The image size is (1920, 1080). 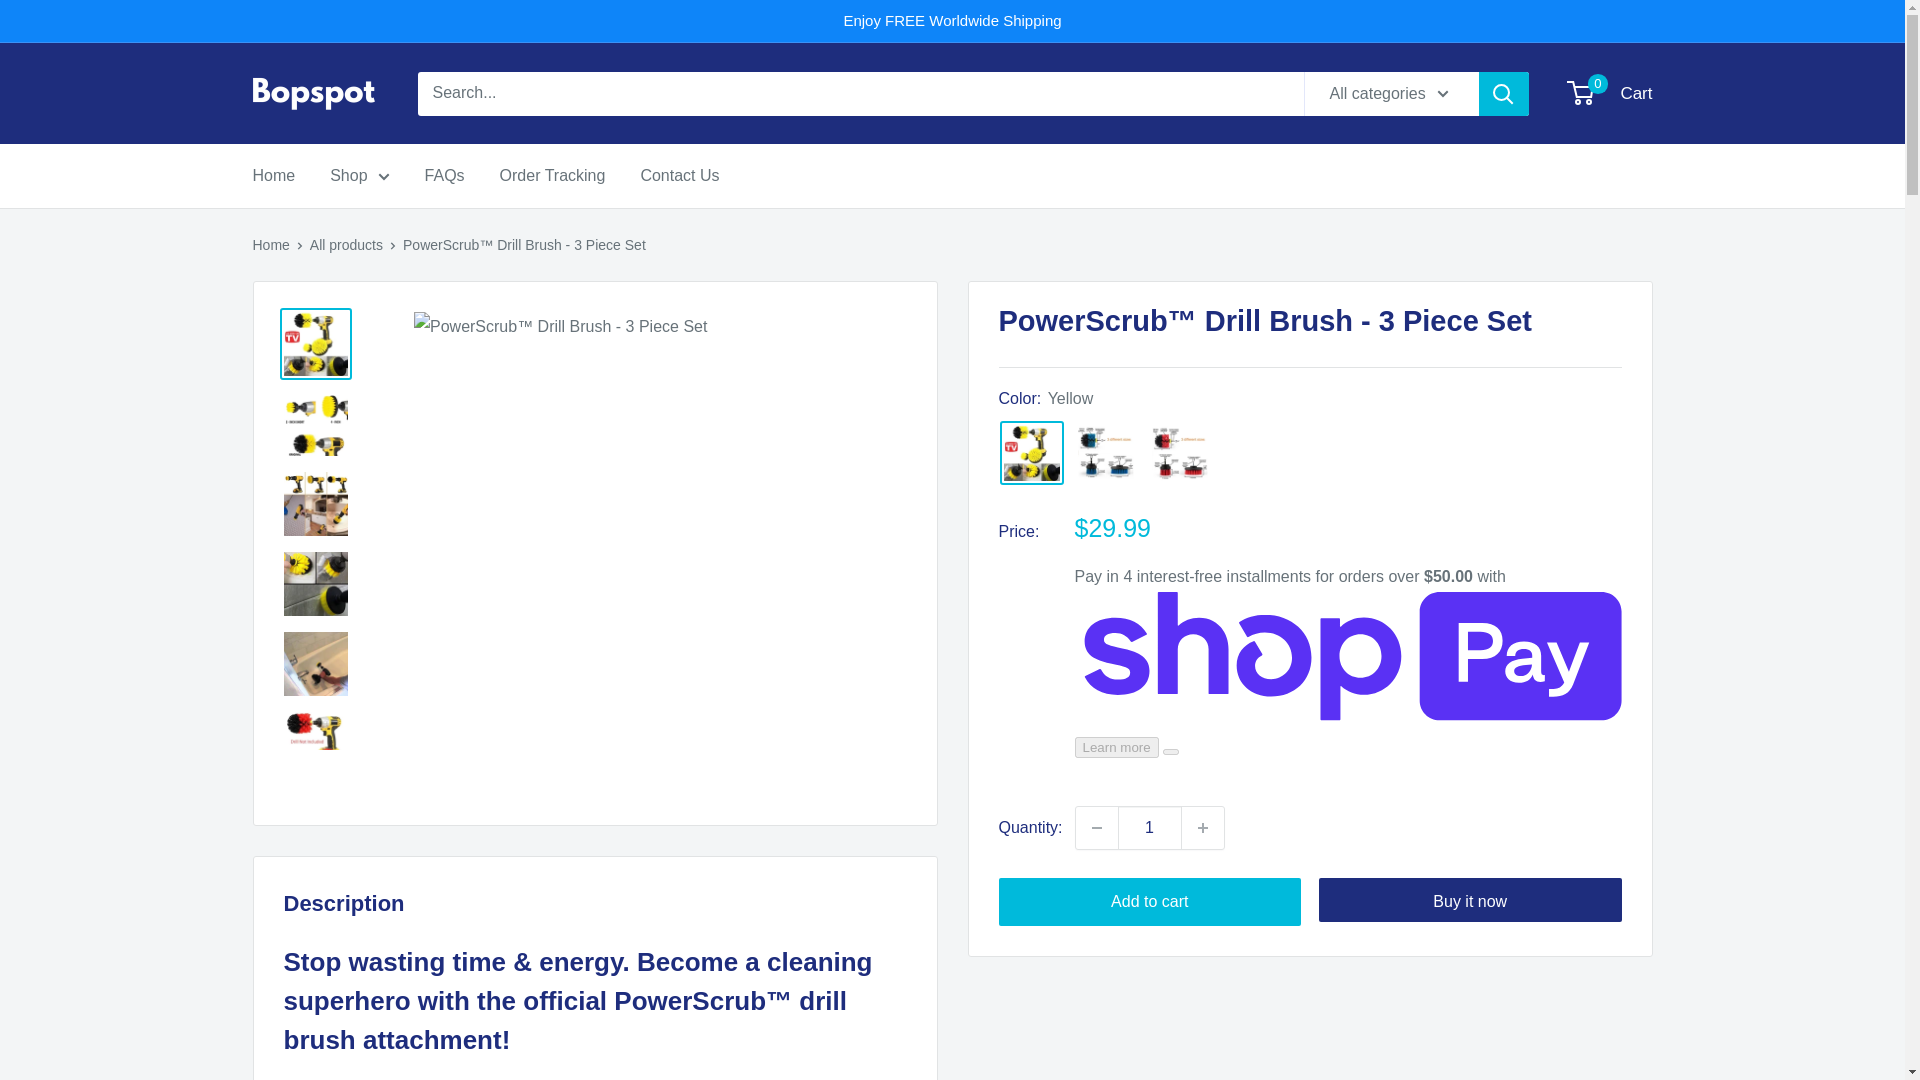 I want to click on FAQs, so click(x=678, y=176).